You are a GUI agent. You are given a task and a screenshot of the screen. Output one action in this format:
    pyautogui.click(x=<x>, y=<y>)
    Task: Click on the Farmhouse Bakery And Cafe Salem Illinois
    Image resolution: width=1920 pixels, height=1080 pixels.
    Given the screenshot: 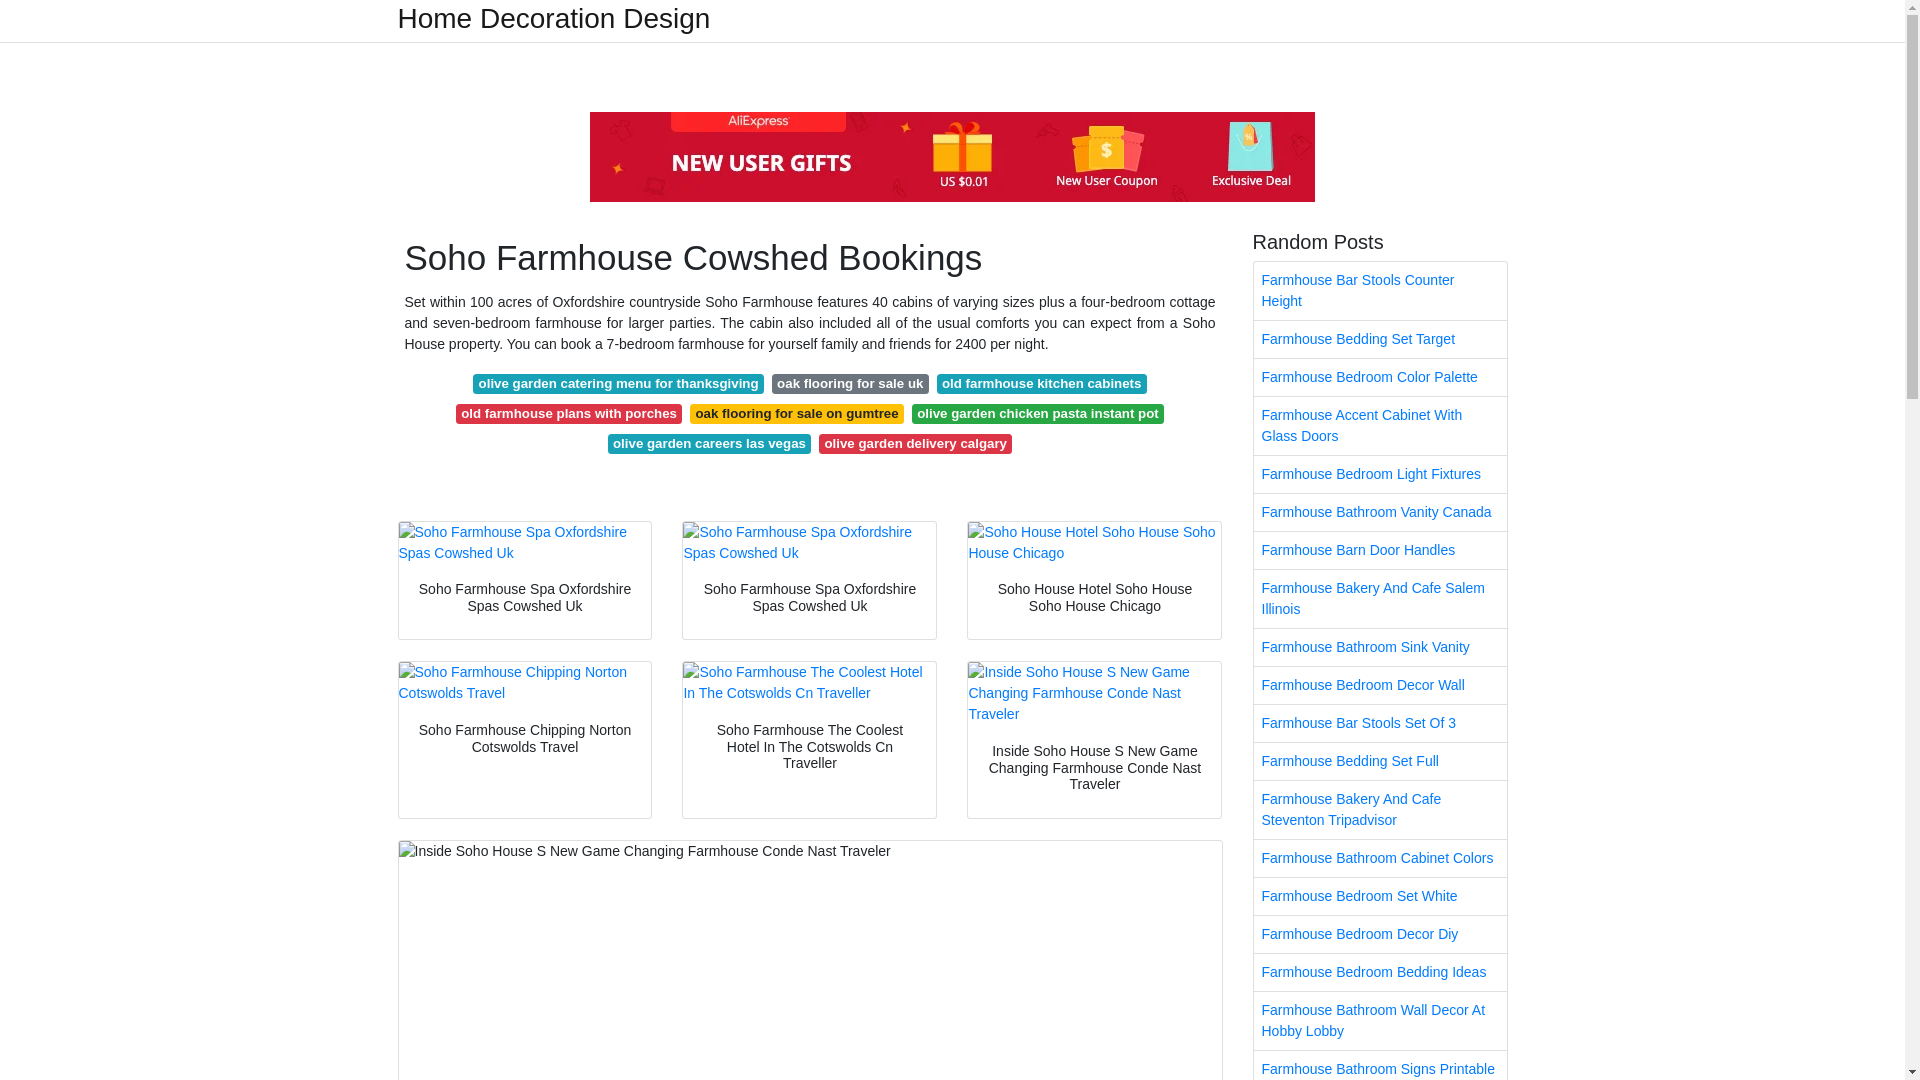 What is the action you would take?
    pyautogui.click(x=1380, y=598)
    